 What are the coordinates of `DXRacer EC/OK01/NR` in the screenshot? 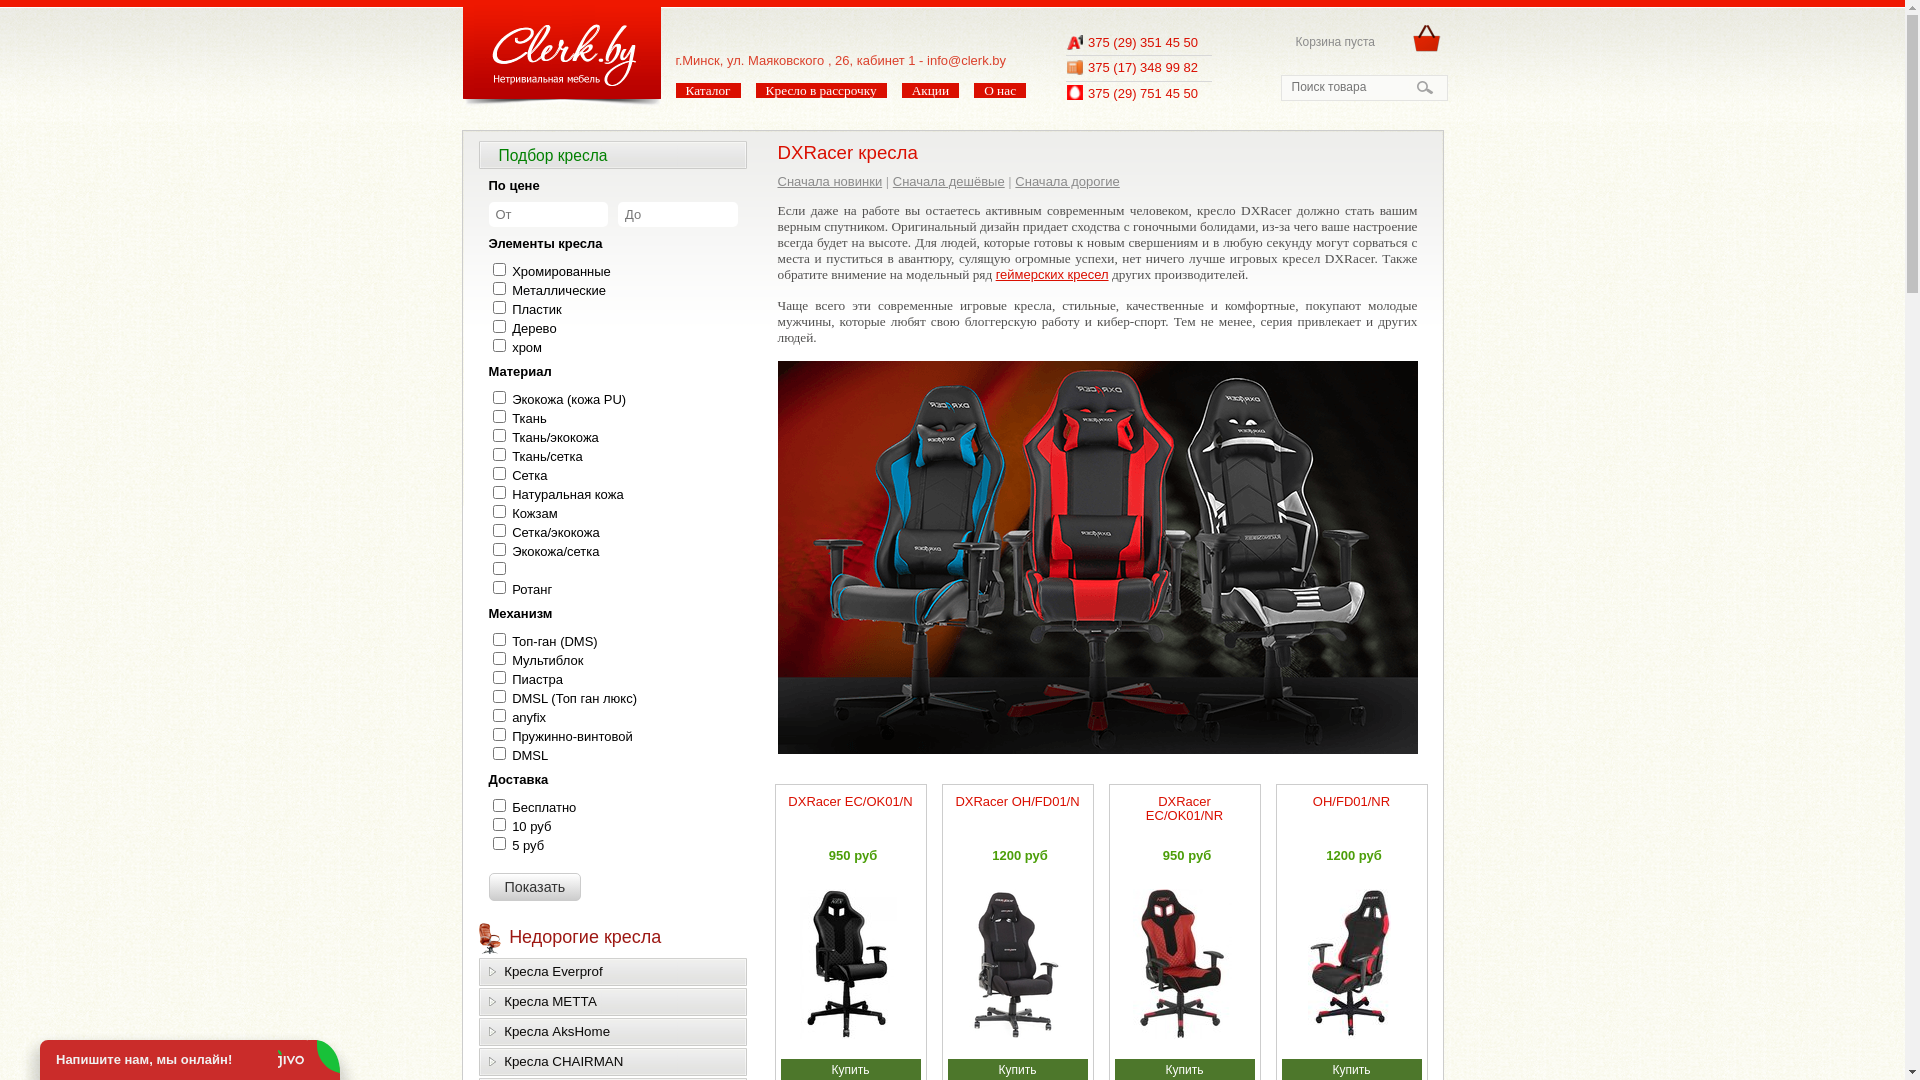 It's located at (1184, 808).